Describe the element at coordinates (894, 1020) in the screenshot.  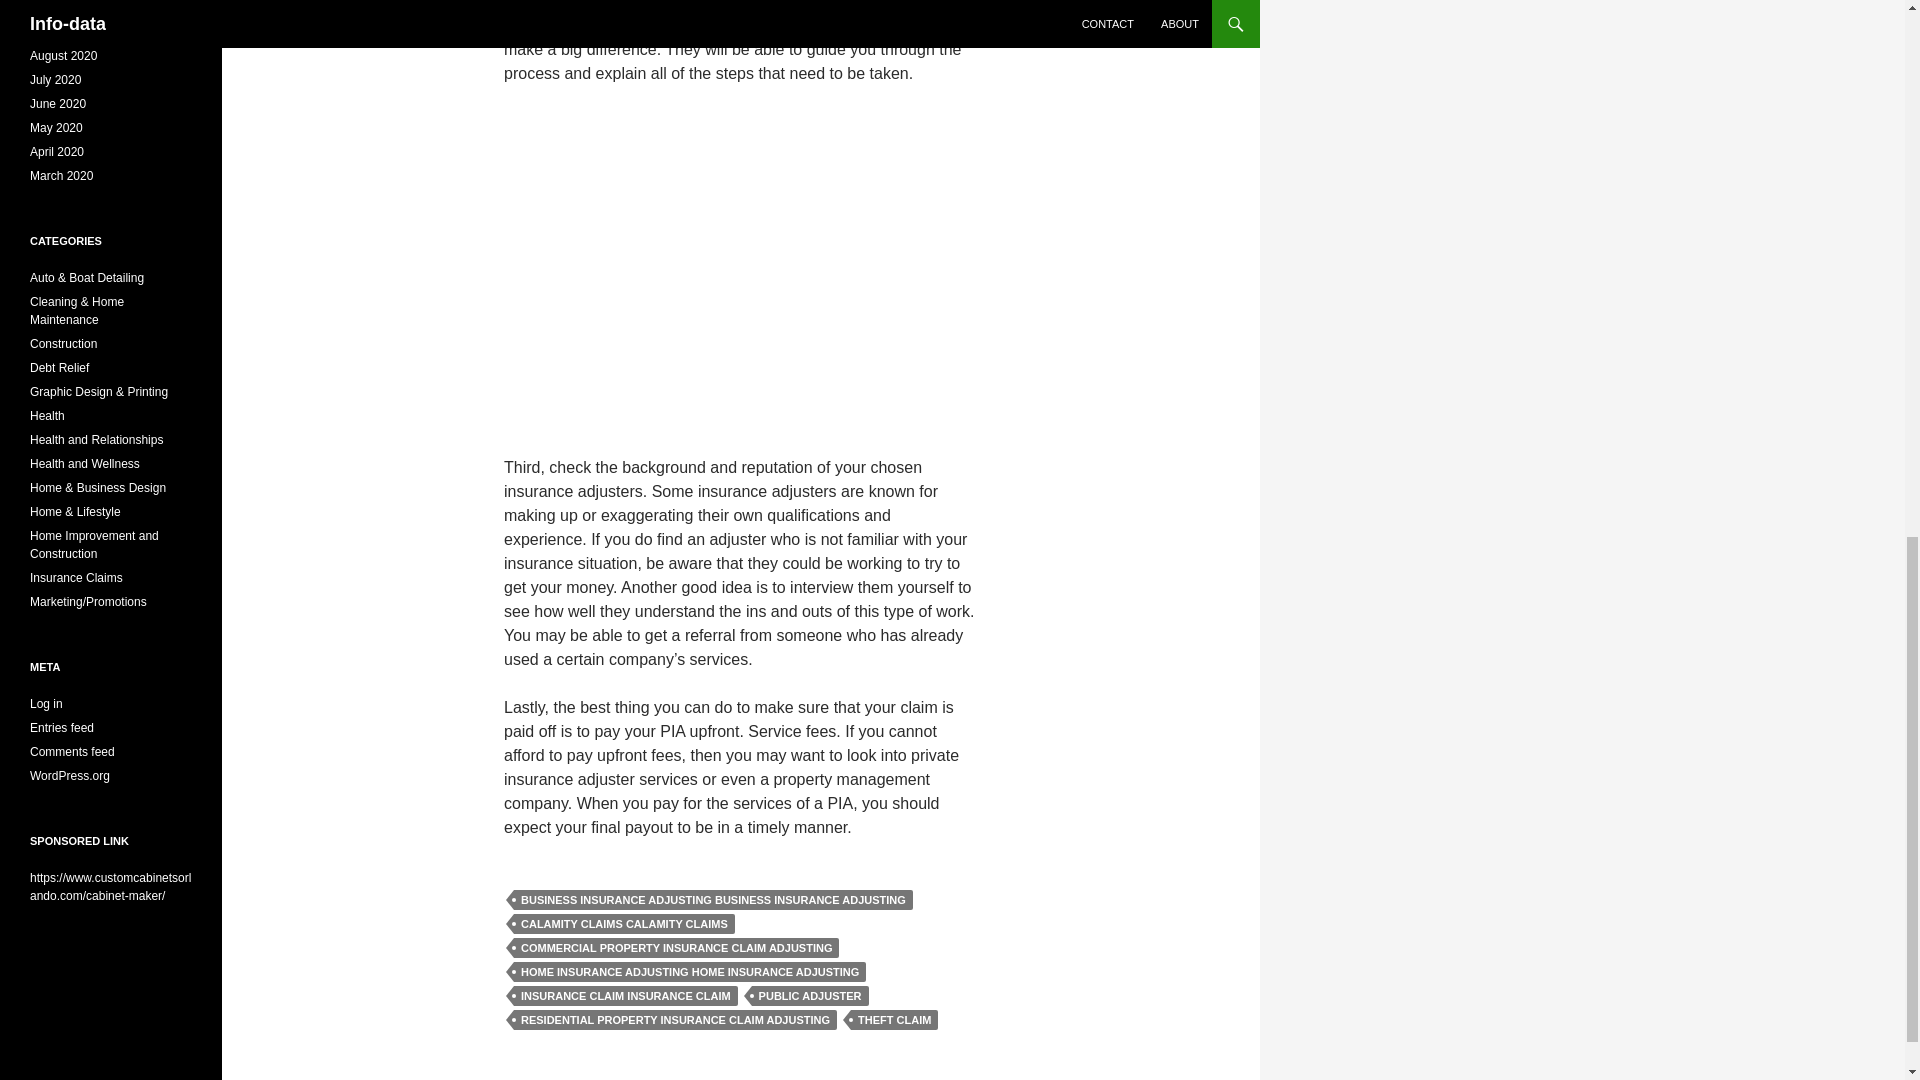
I see `THEFT CLAIM` at that location.